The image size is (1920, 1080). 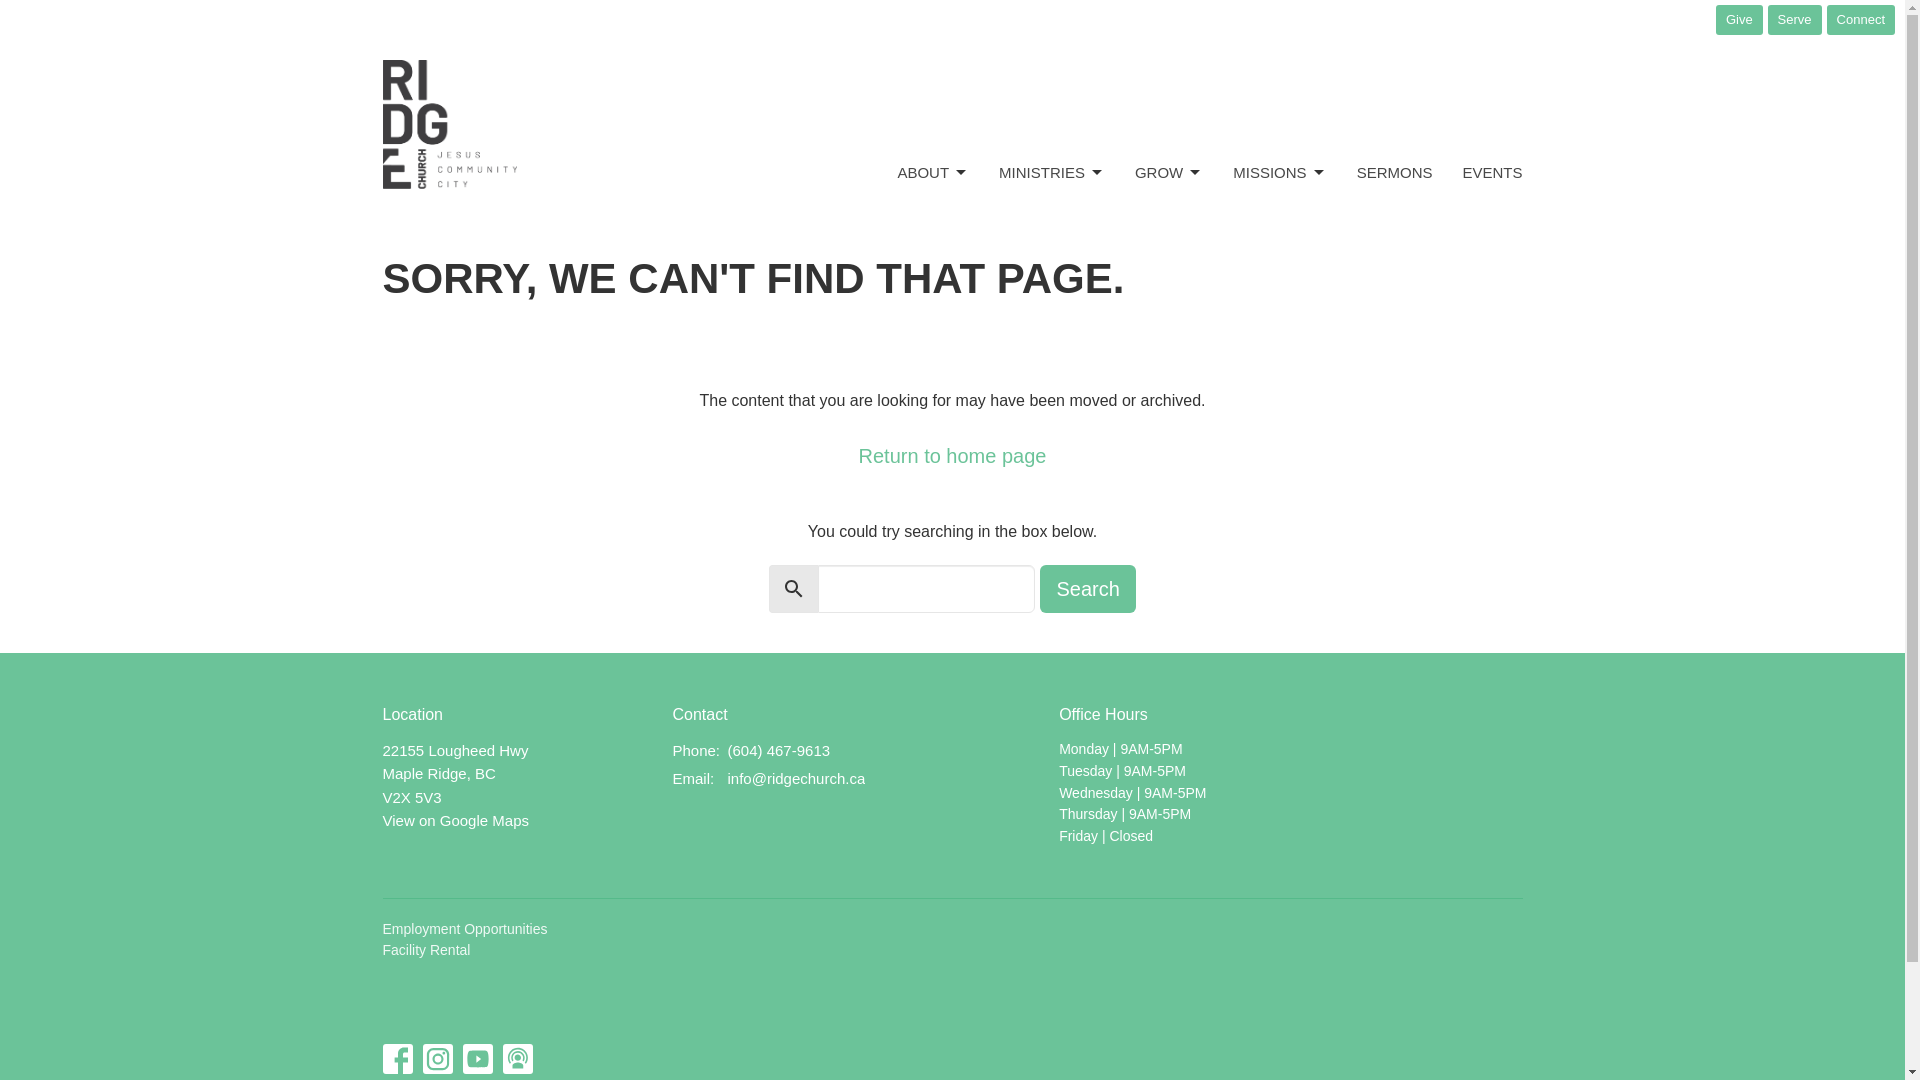 What do you see at coordinates (1795, 20) in the screenshot?
I see `Serve` at bounding box center [1795, 20].